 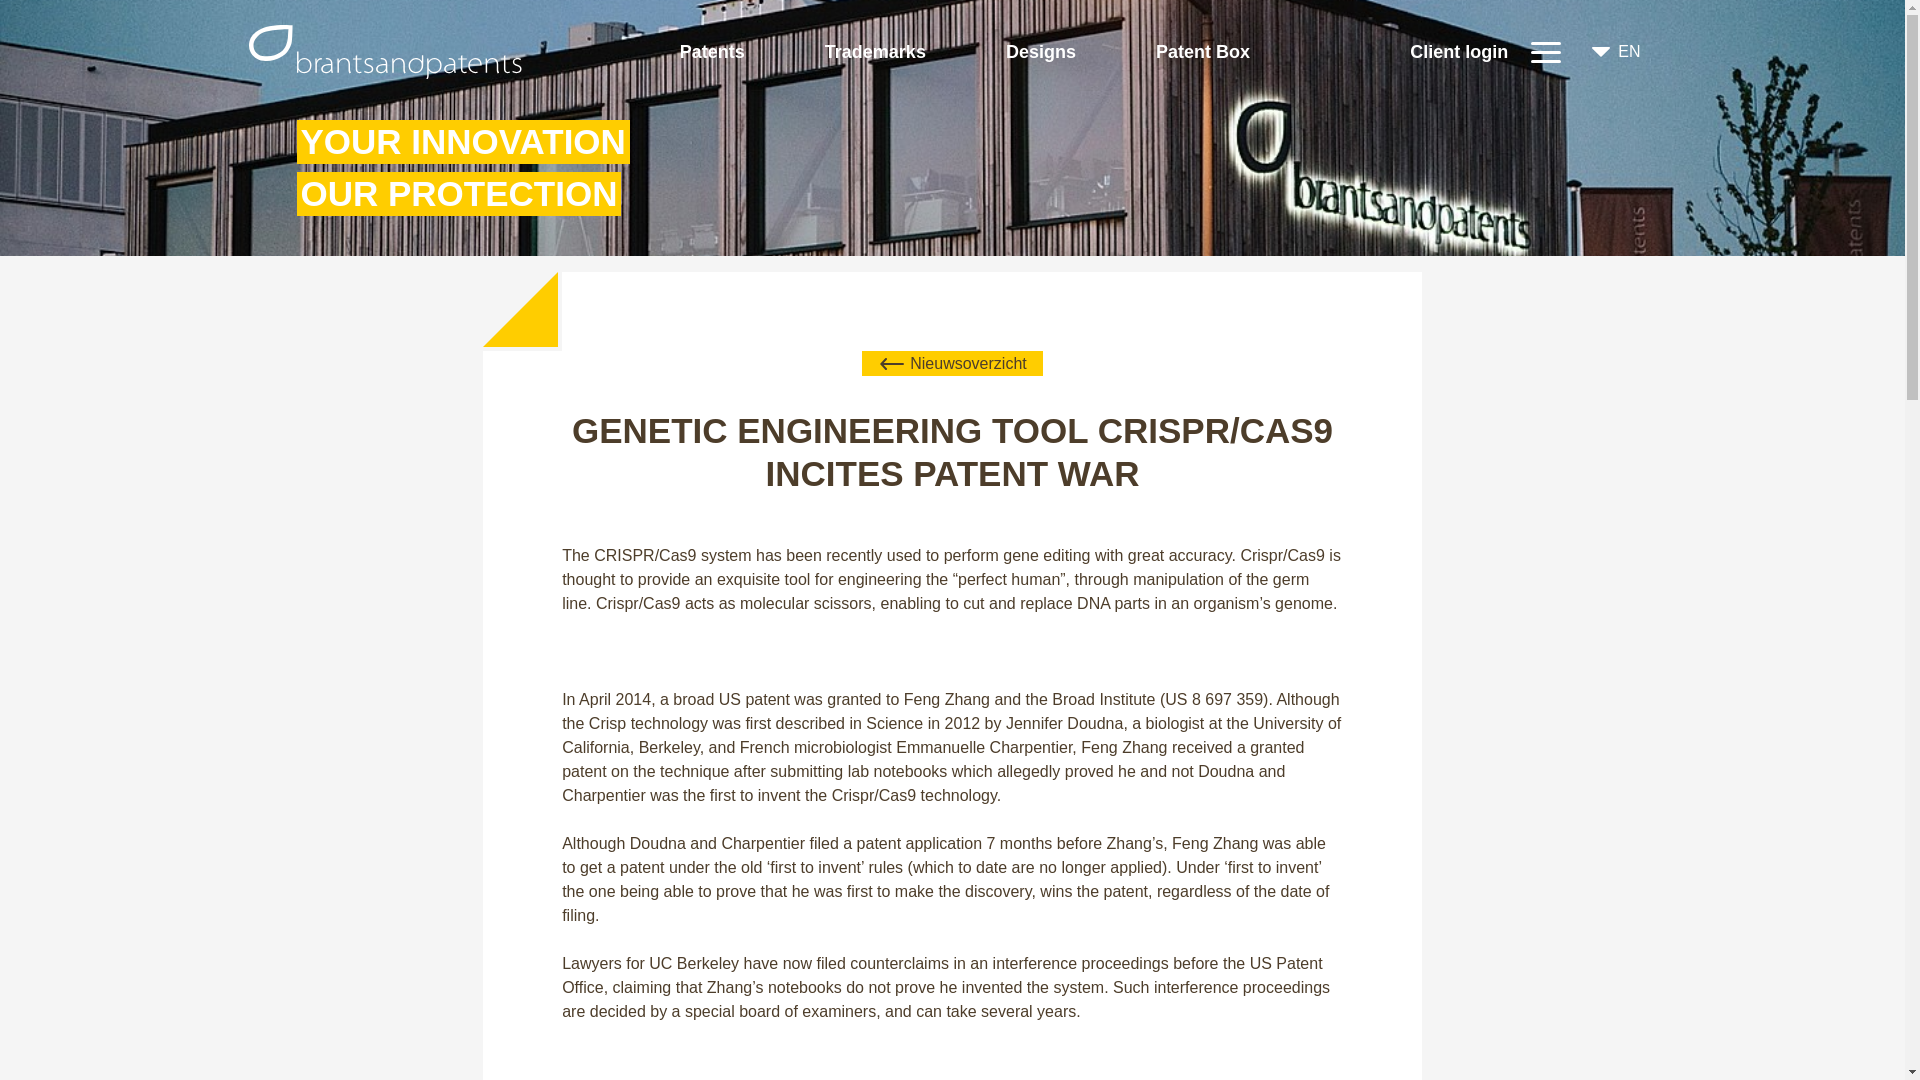 What do you see at coordinates (1202, 56) in the screenshot?
I see `Patent Box` at bounding box center [1202, 56].